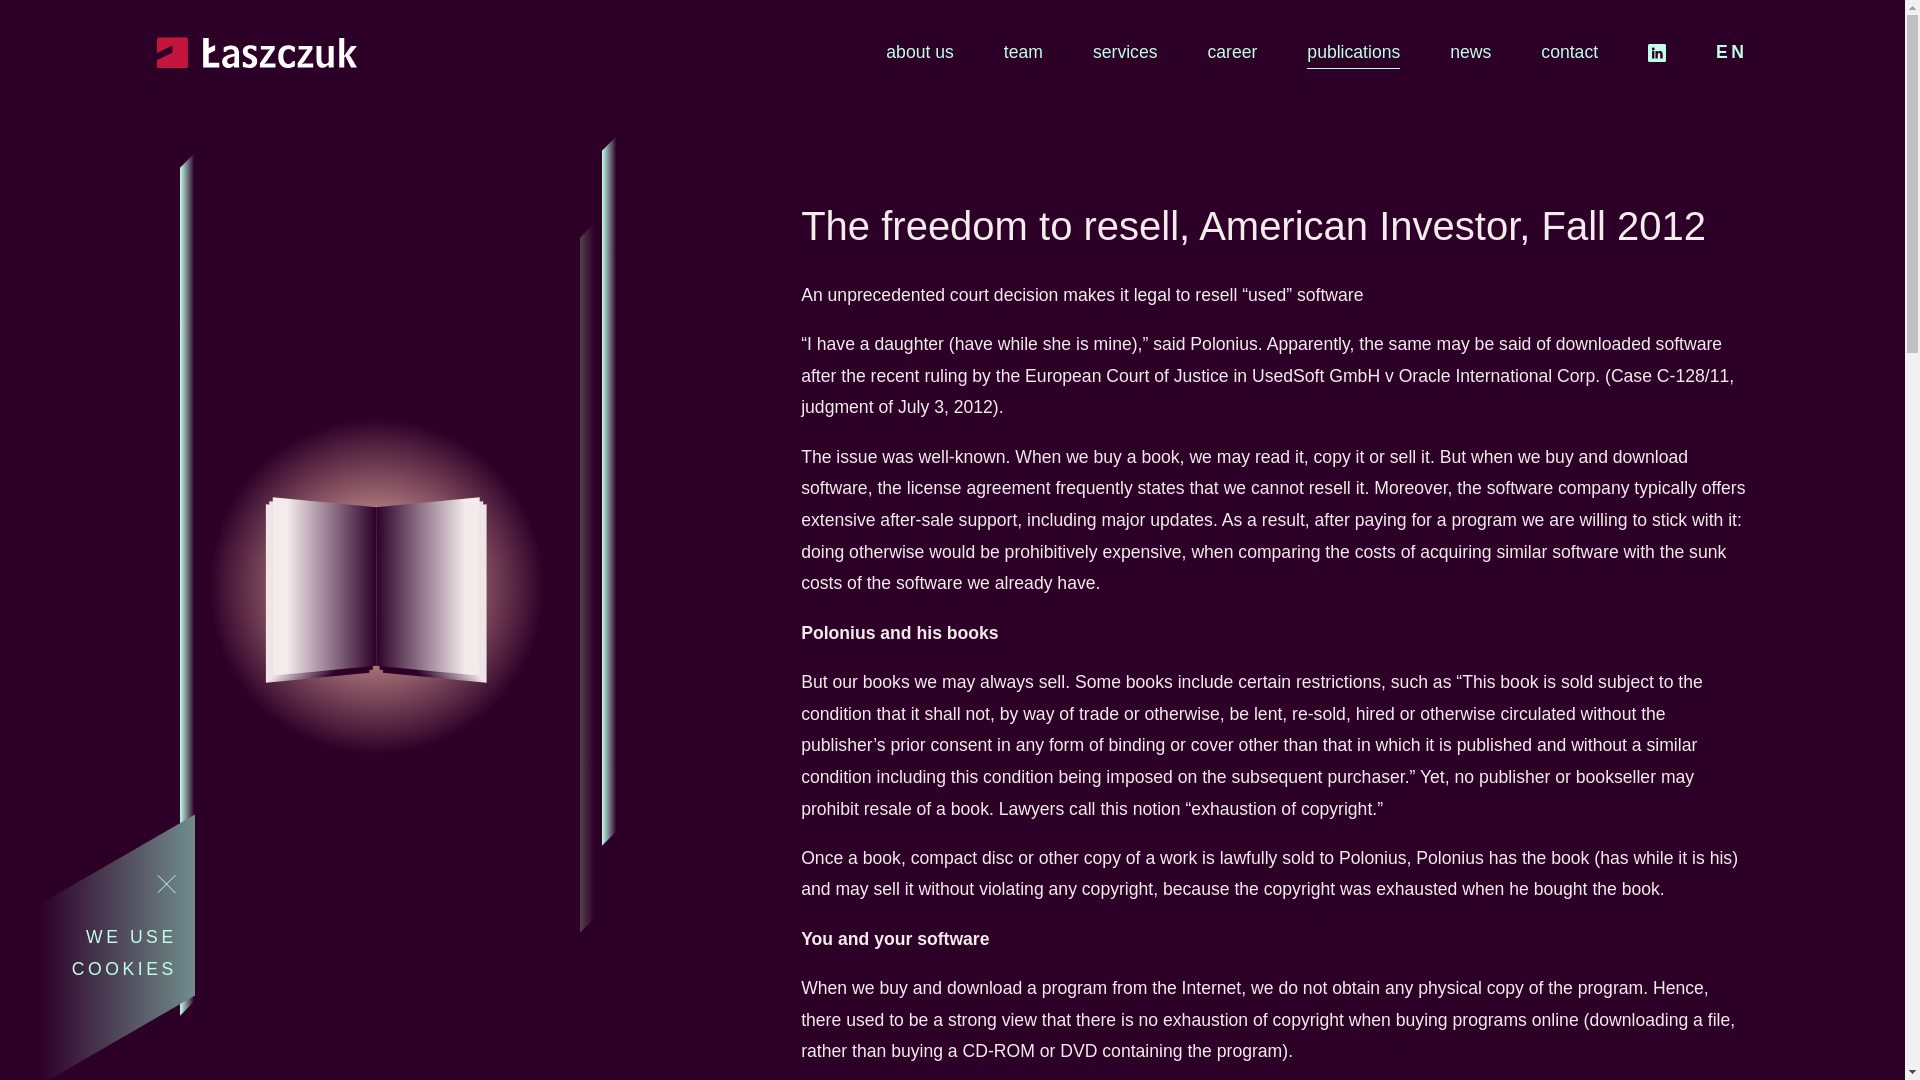 The image size is (1920, 1080). I want to click on WE USE COOKIES, so click(98, 953).